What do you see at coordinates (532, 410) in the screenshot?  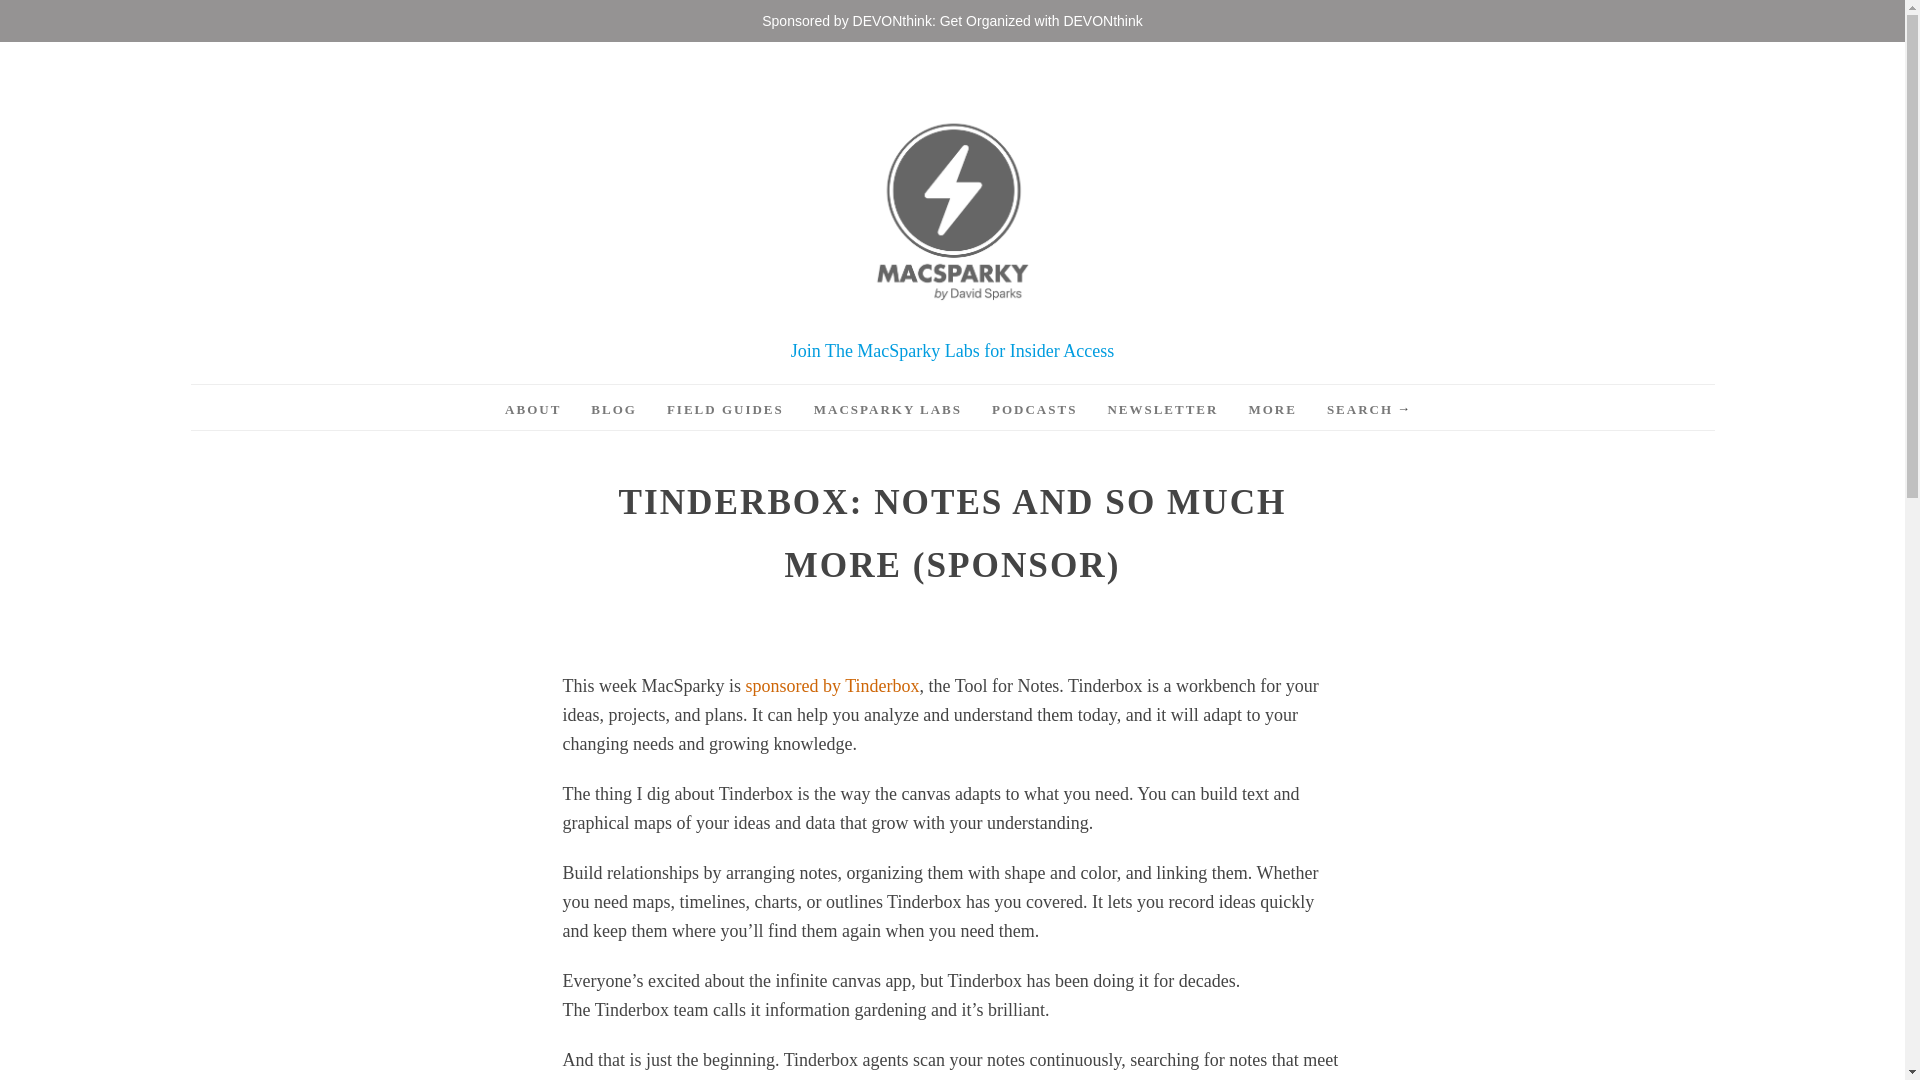 I see `ABOUT` at bounding box center [532, 410].